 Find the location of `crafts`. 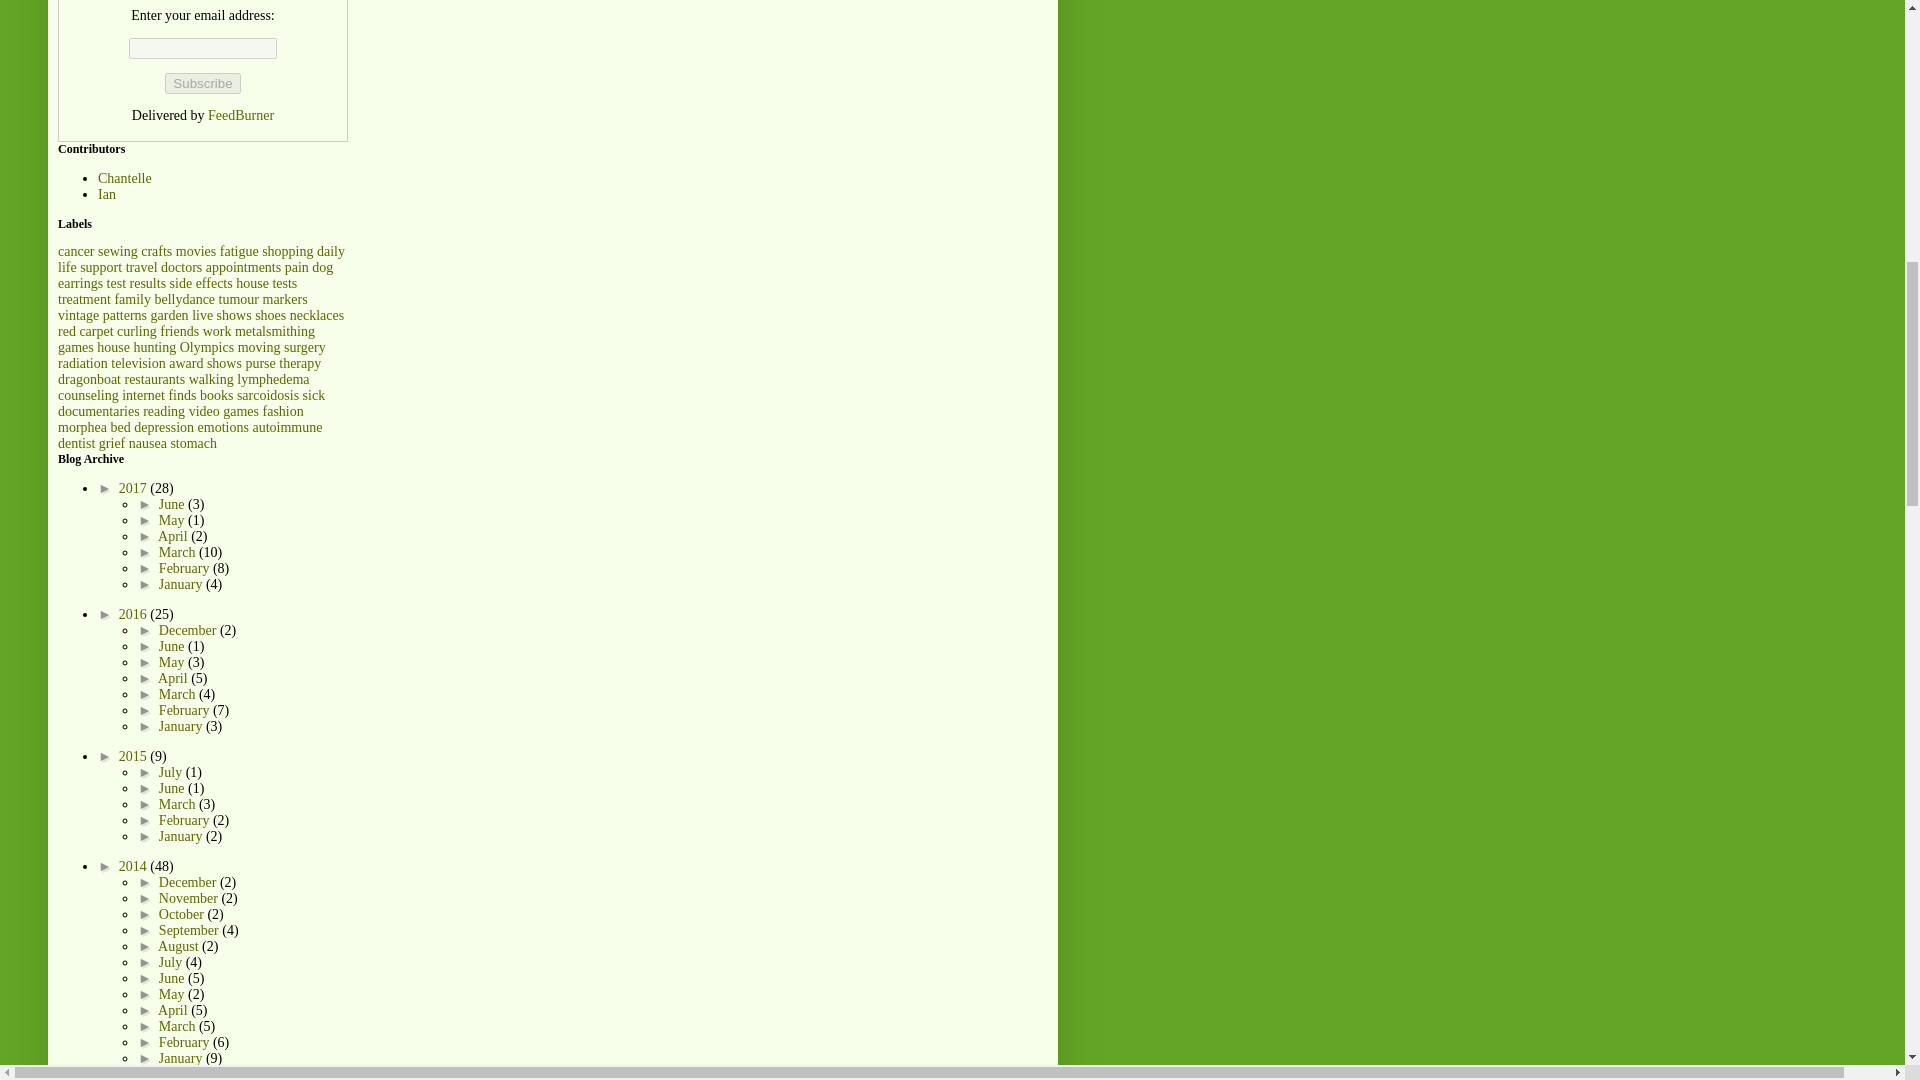

crafts is located at coordinates (156, 252).